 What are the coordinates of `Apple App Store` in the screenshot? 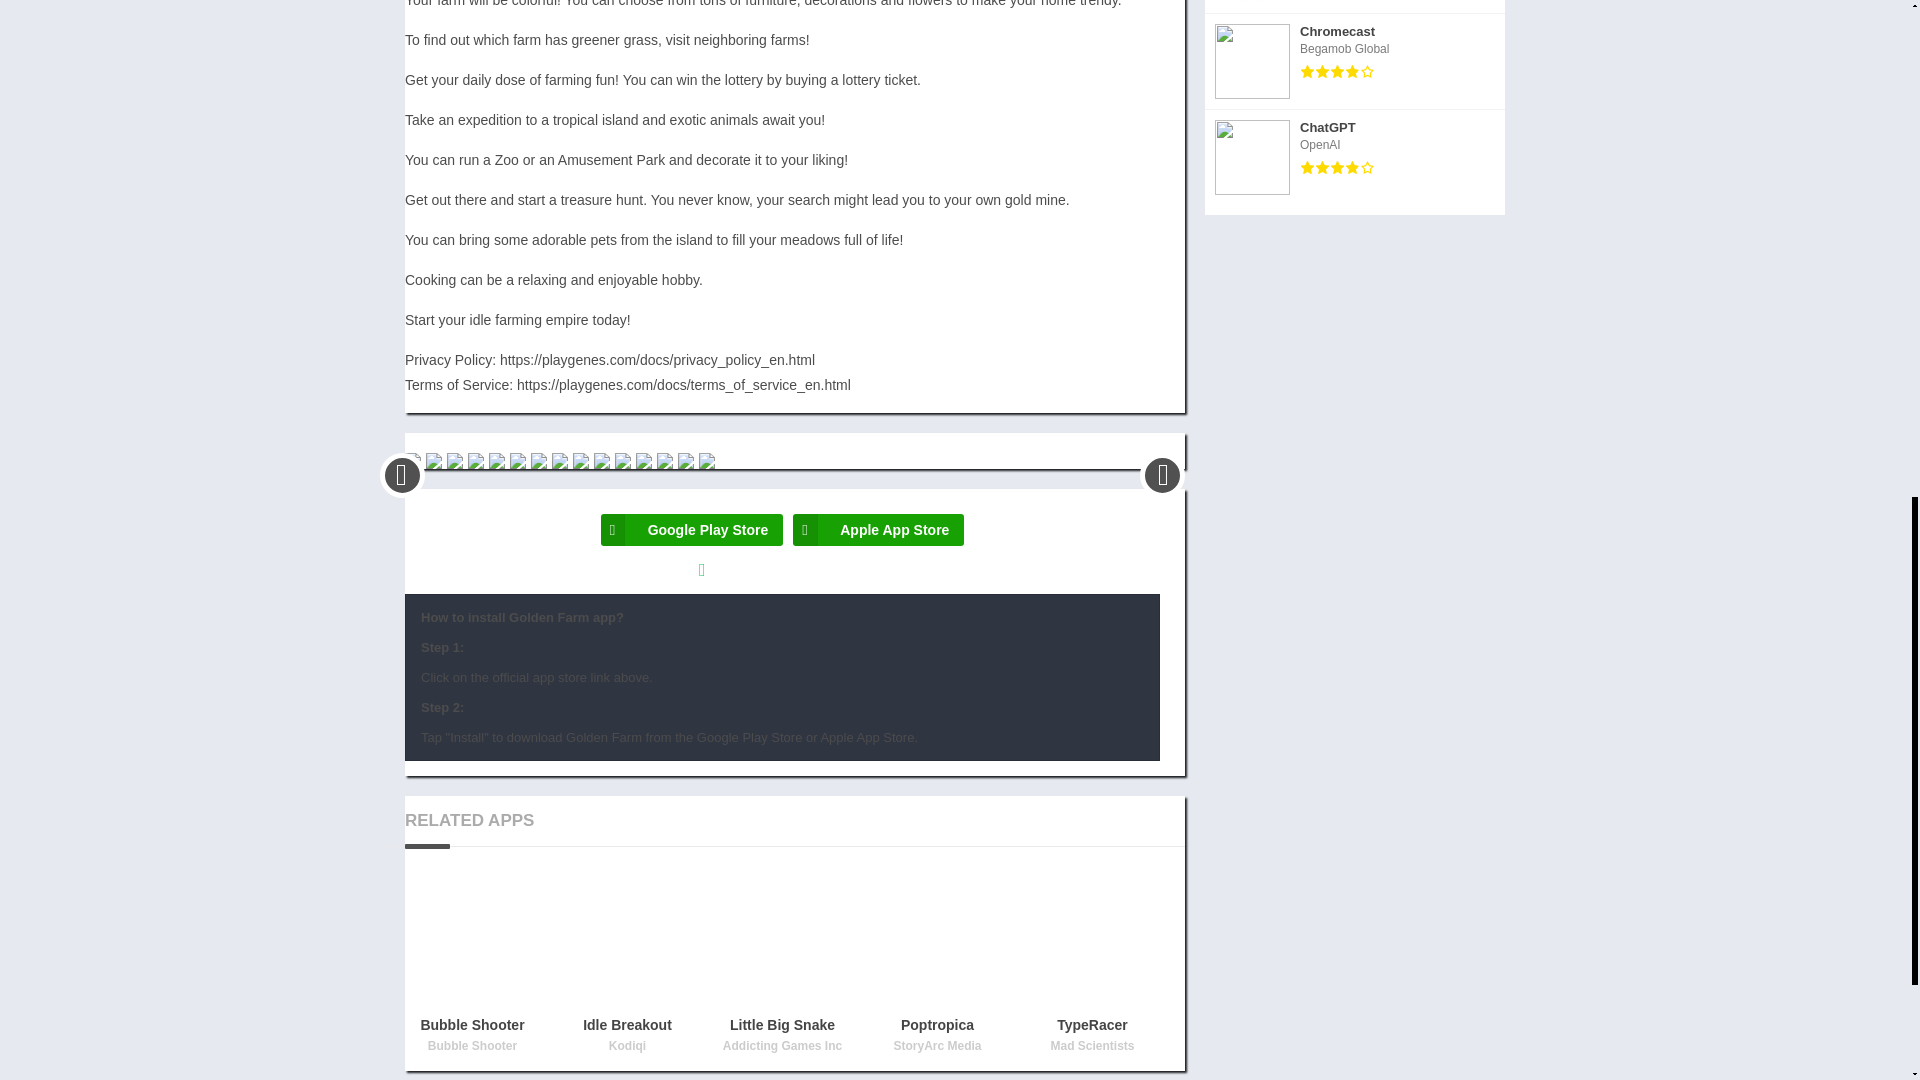 It's located at (878, 530).